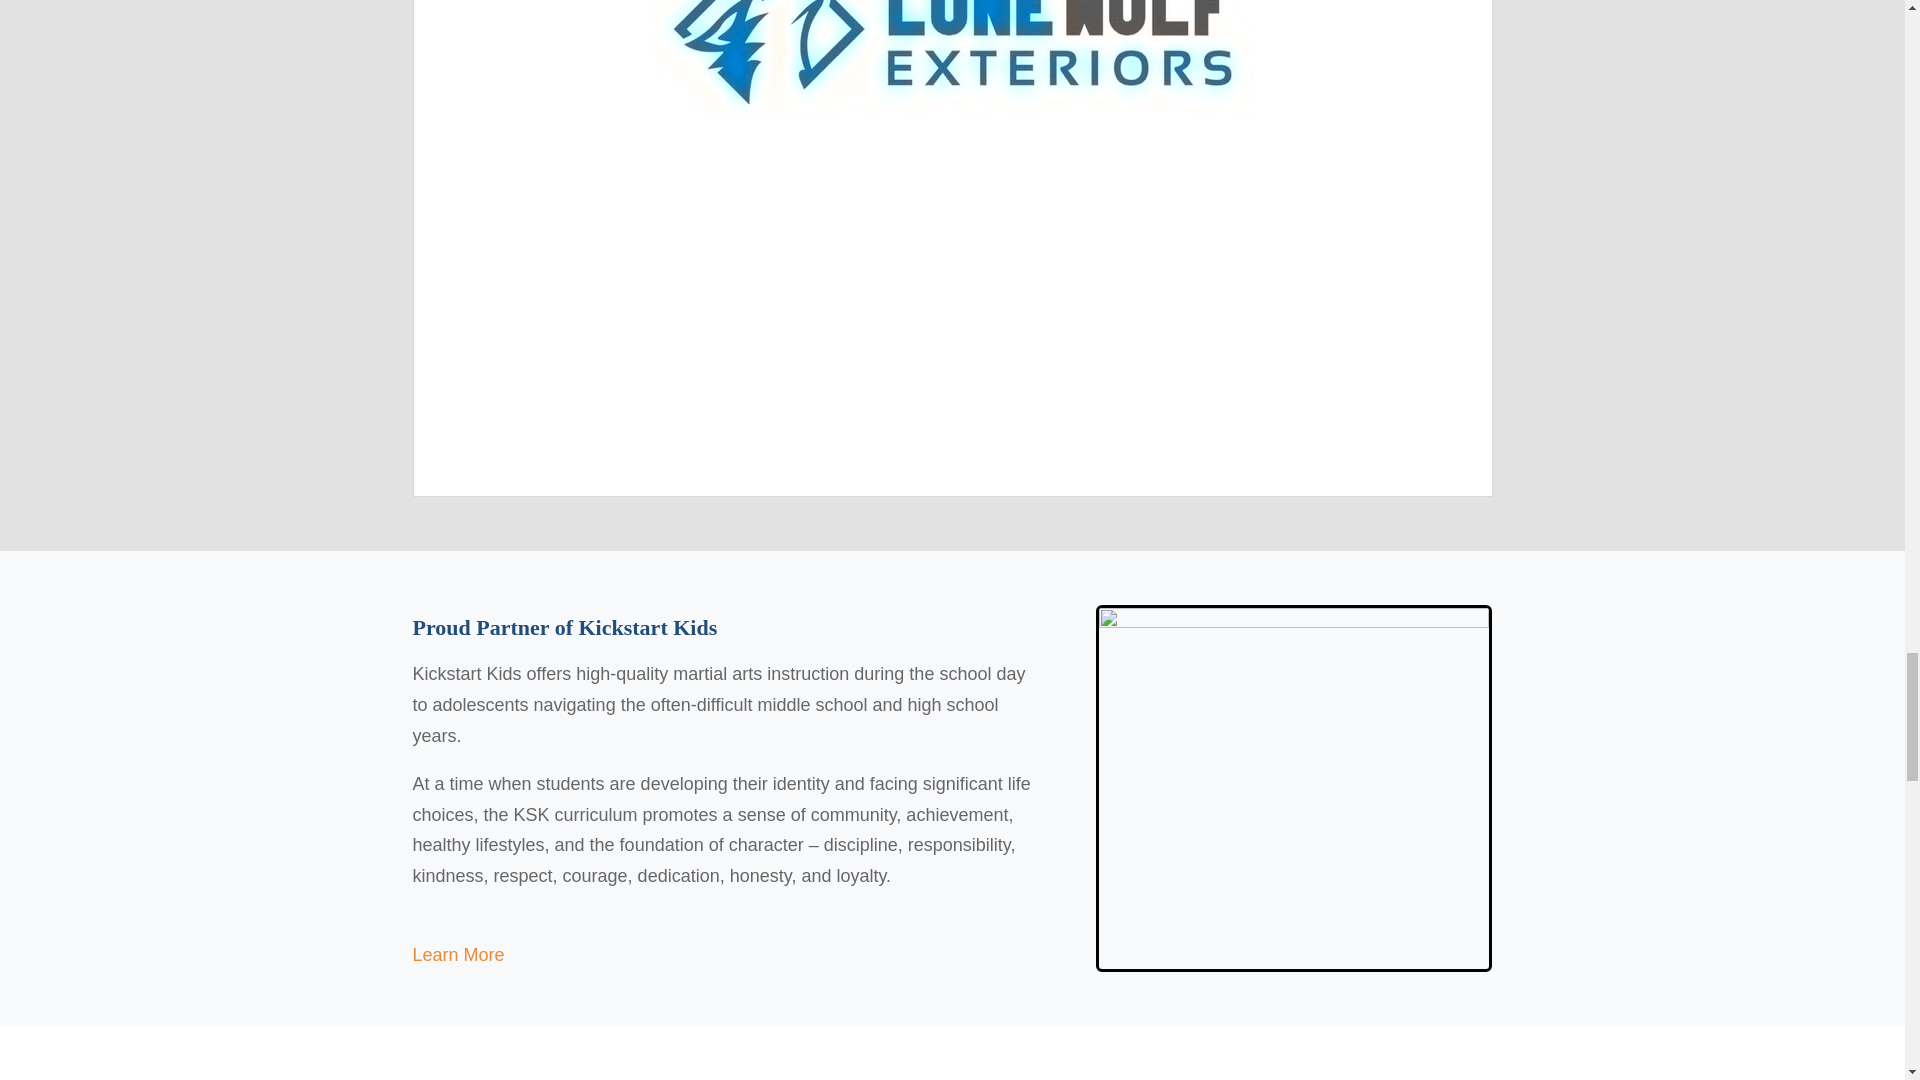 The image size is (1920, 1080). What do you see at coordinates (458, 970) in the screenshot?
I see `Learn More` at bounding box center [458, 970].